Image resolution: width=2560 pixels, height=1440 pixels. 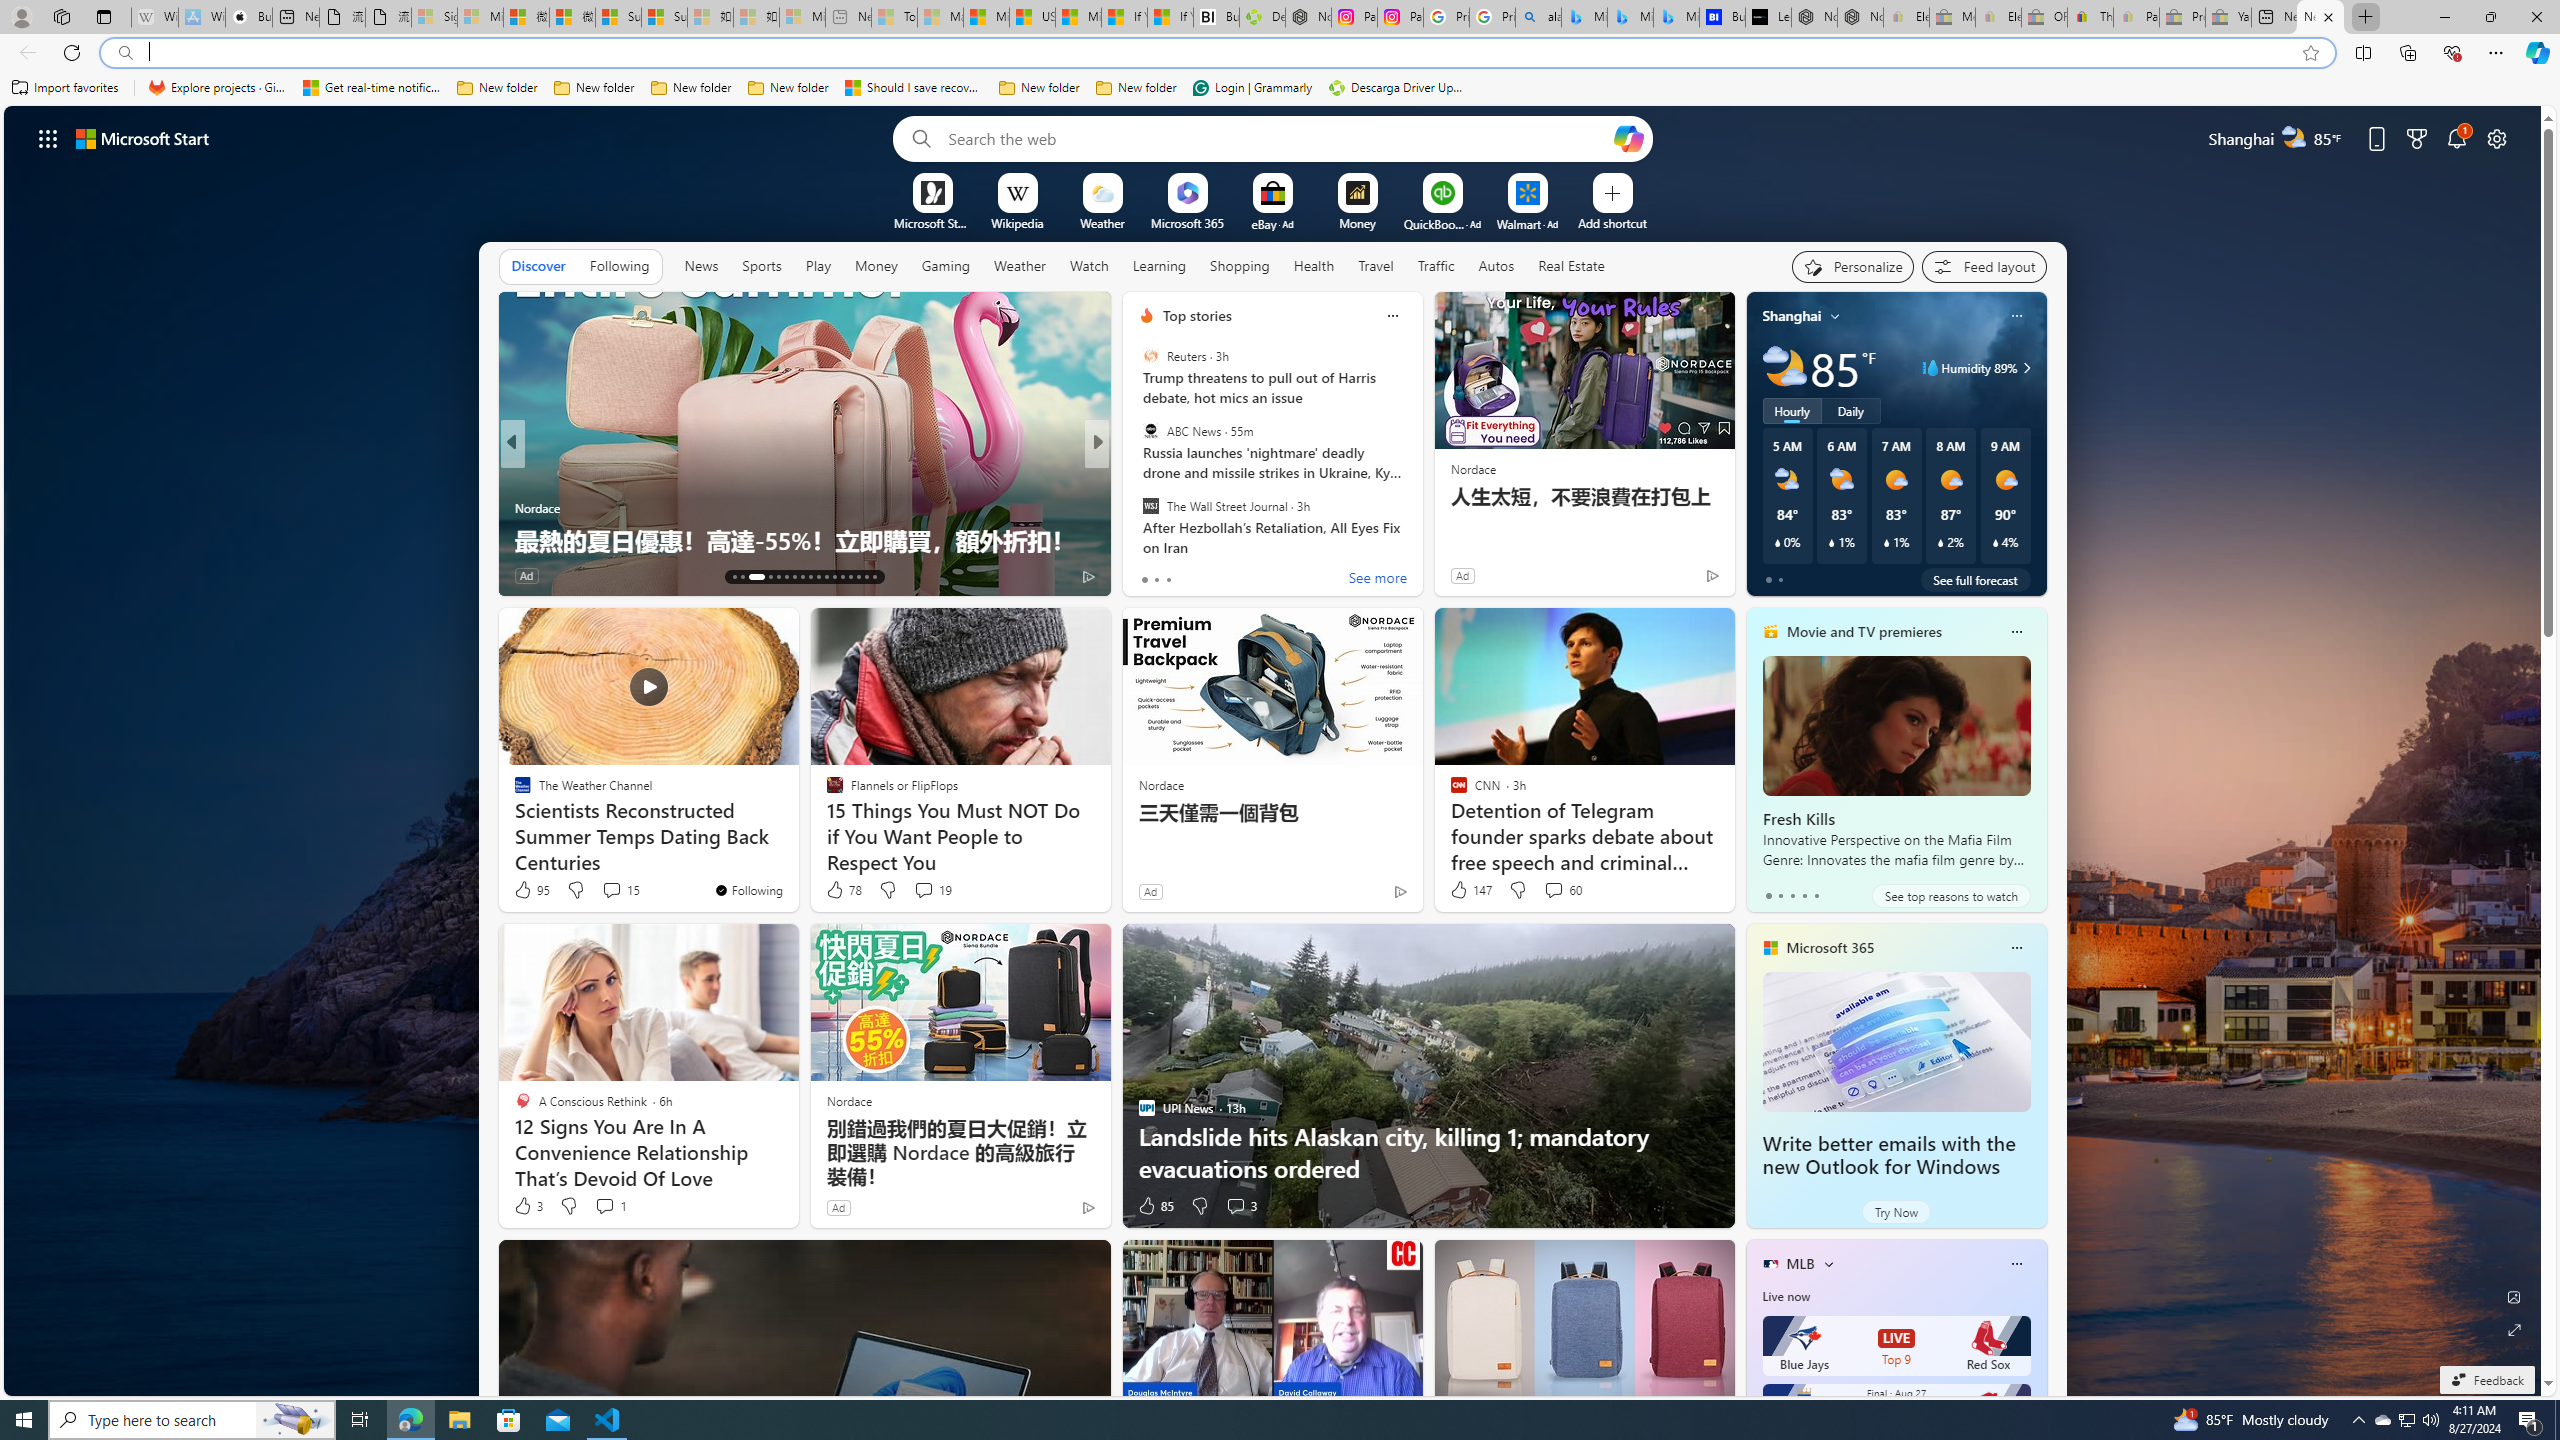 I want to click on Descarga Driver Updater, so click(x=1262, y=17).